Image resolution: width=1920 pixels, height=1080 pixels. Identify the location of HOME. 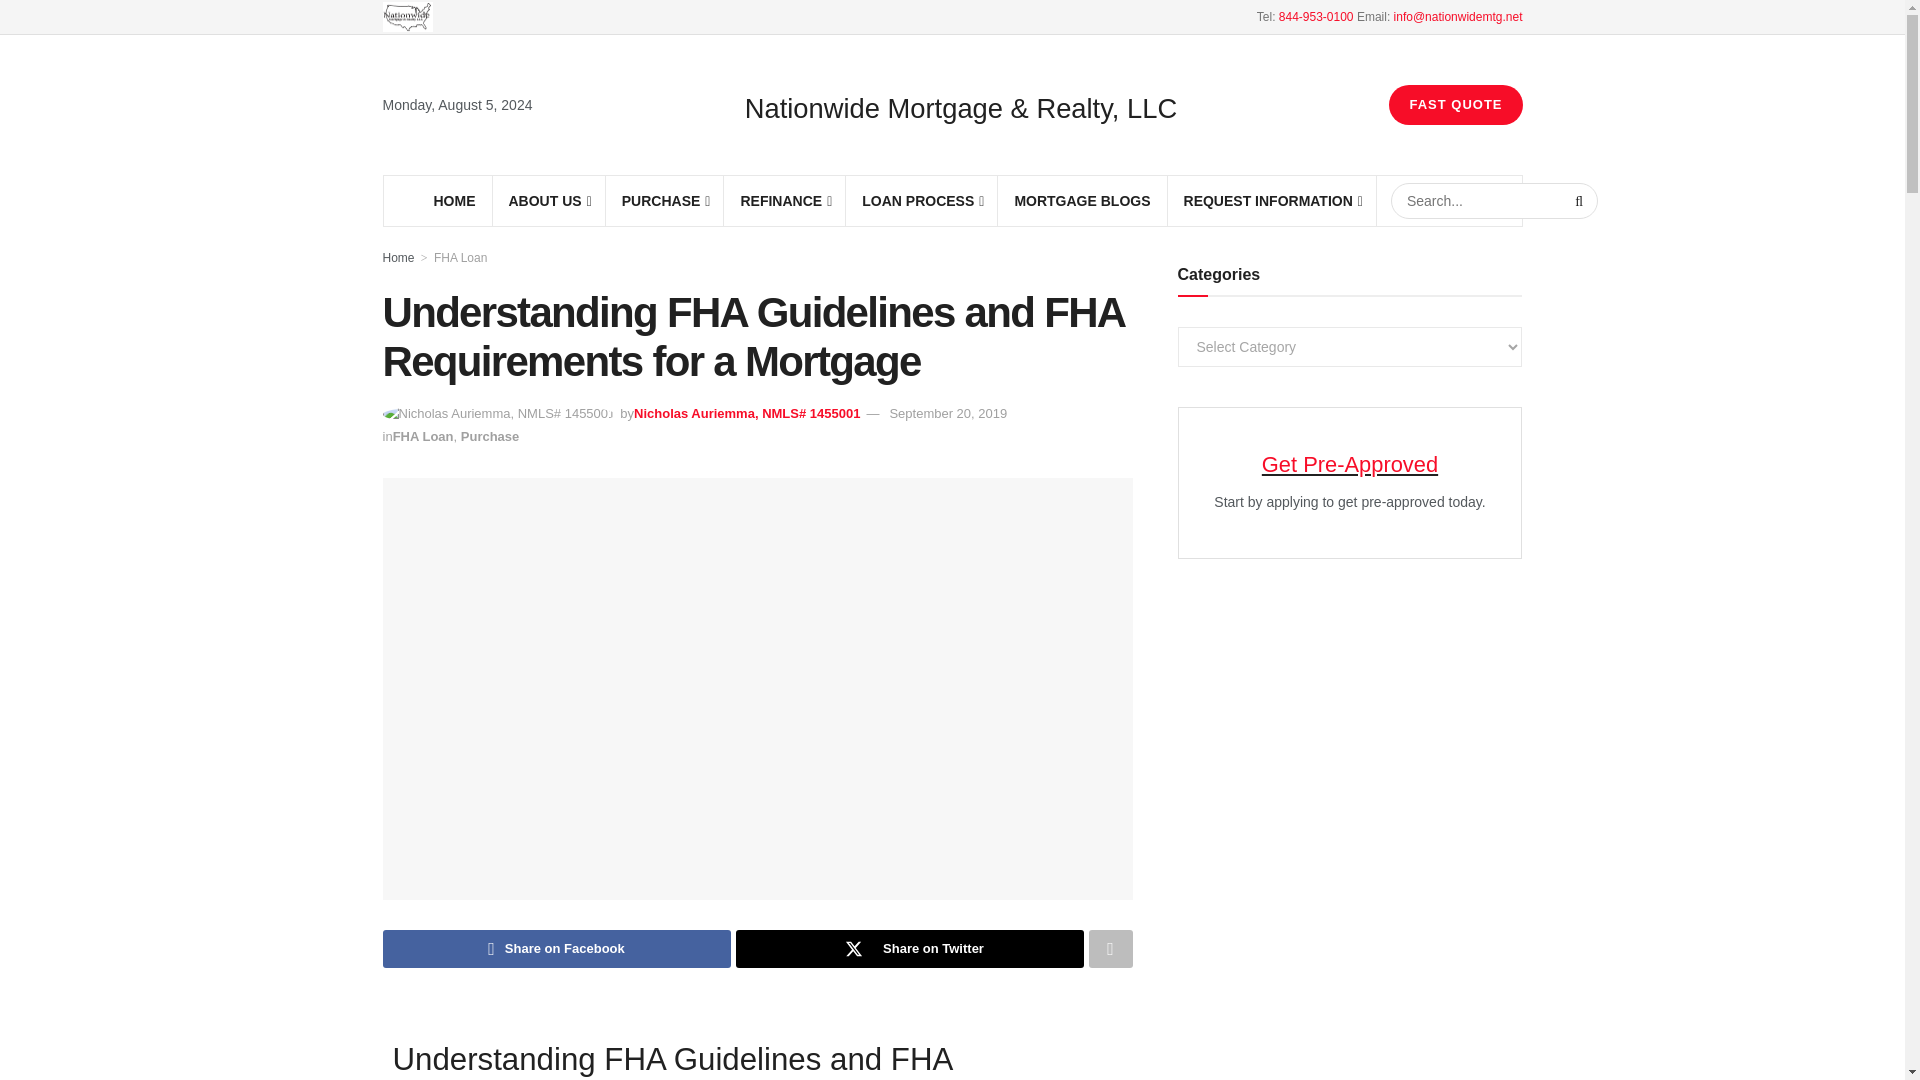
(454, 200).